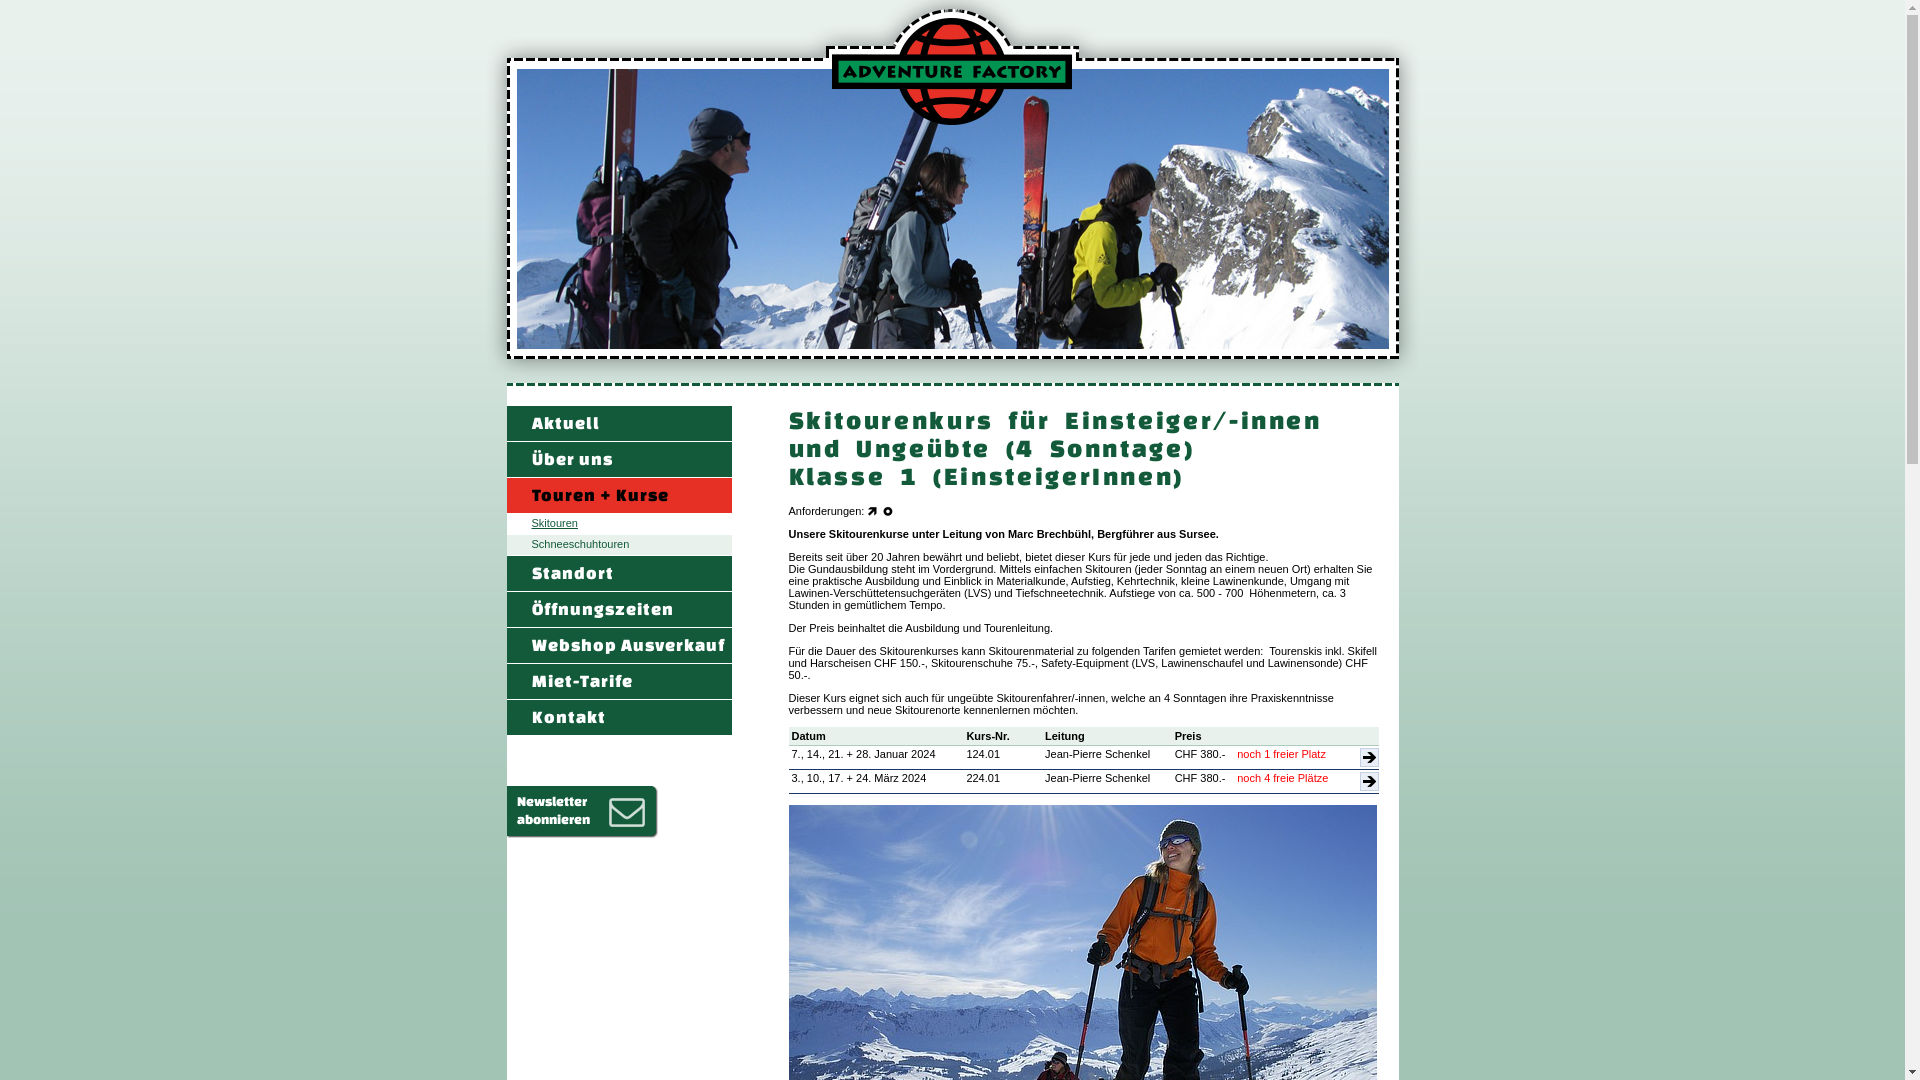 The height and width of the screenshot is (1080, 1920). Describe the element at coordinates (618, 646) in the screenshot. I see `Webshop Ausverkauf` at that location.